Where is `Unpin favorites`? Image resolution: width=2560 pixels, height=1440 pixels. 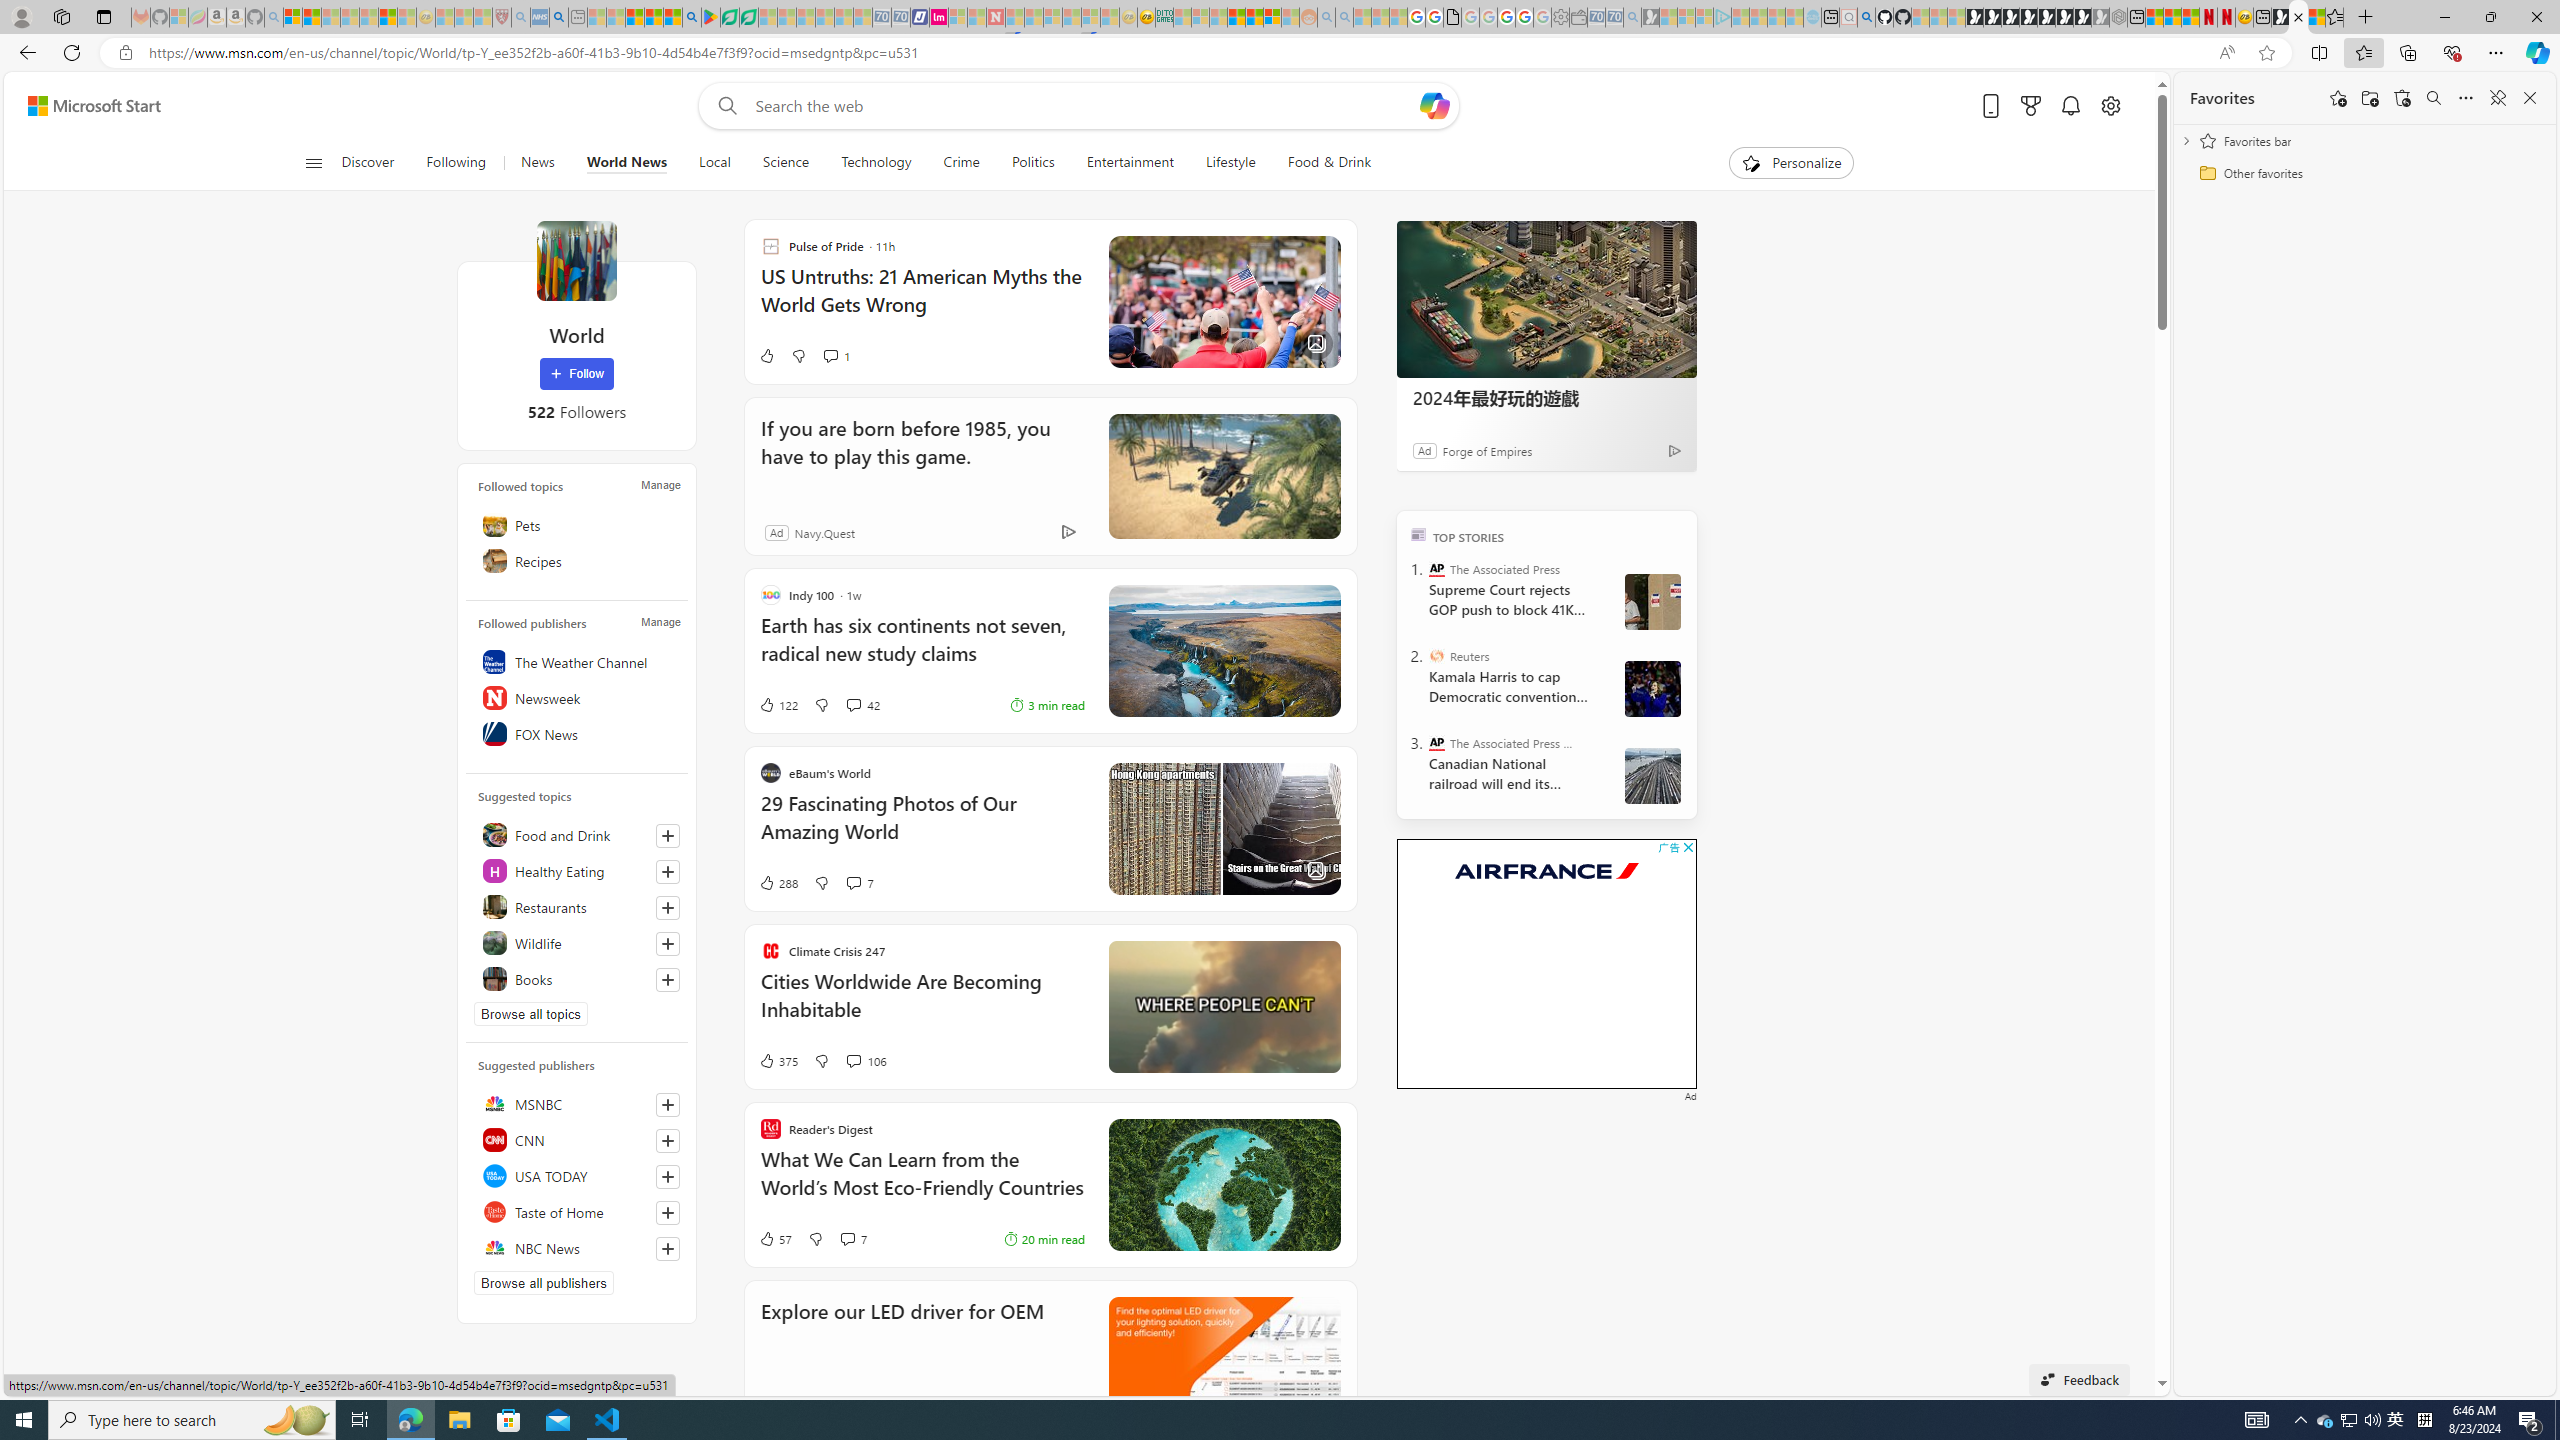
Unpin favorites is located at coordinates (2497, 98).